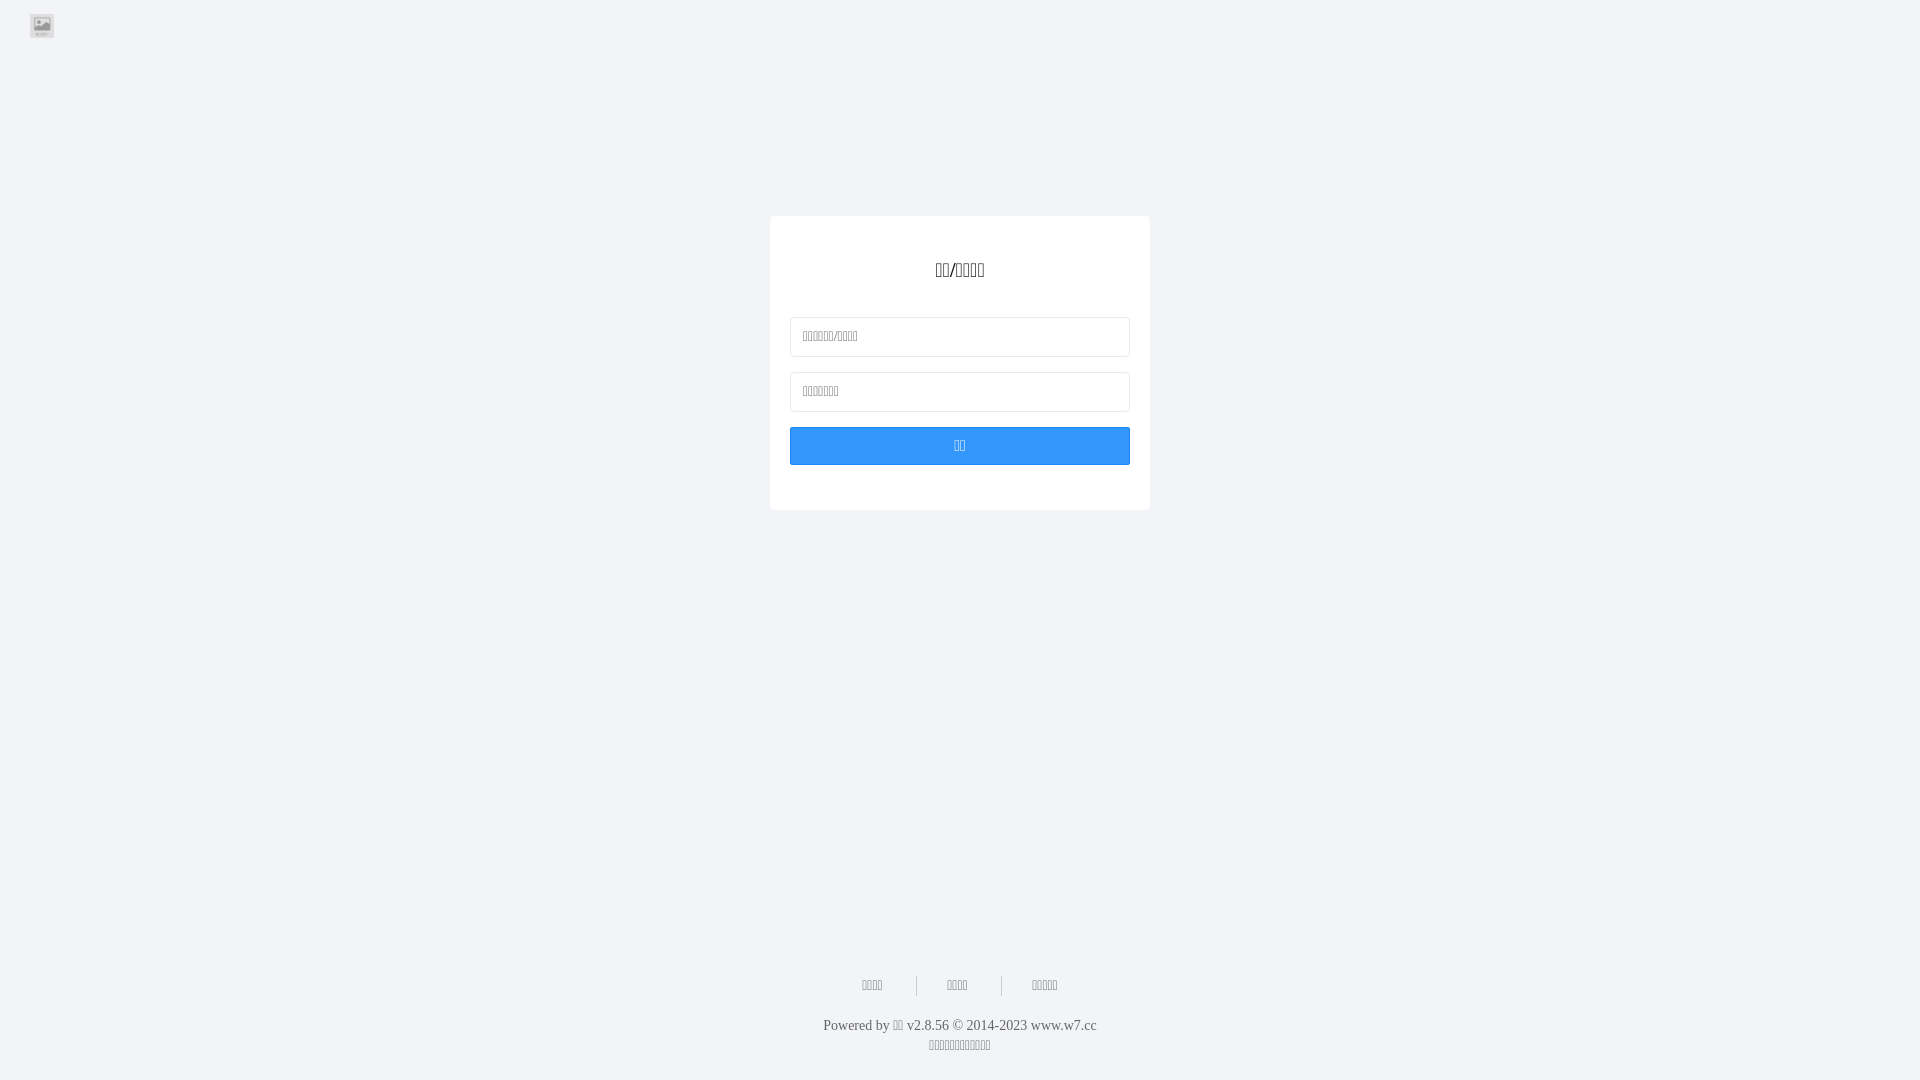 The height and width of the screenshot is (1080, 1920). I want to click on www.w7.cc, so click(1064, 1025).